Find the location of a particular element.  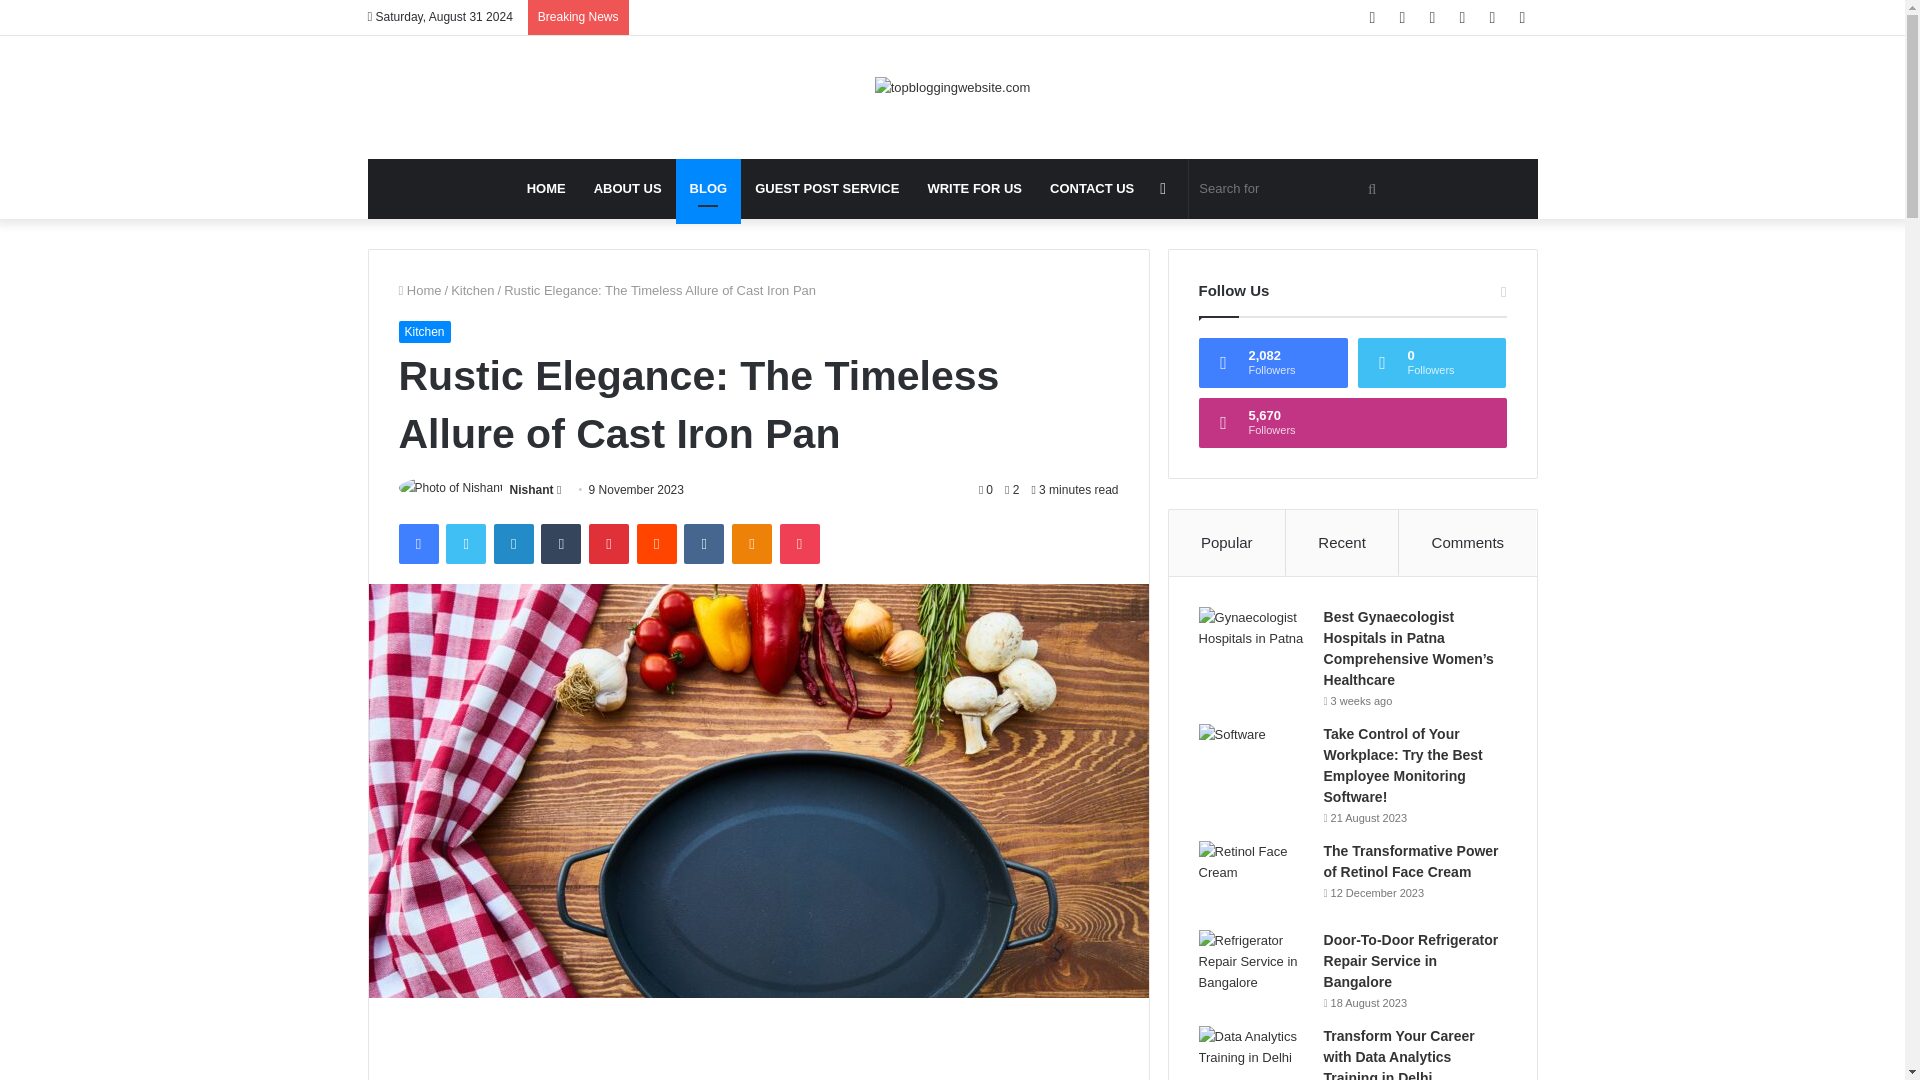

WRITE FOR US is located at coordinates (974, 188).